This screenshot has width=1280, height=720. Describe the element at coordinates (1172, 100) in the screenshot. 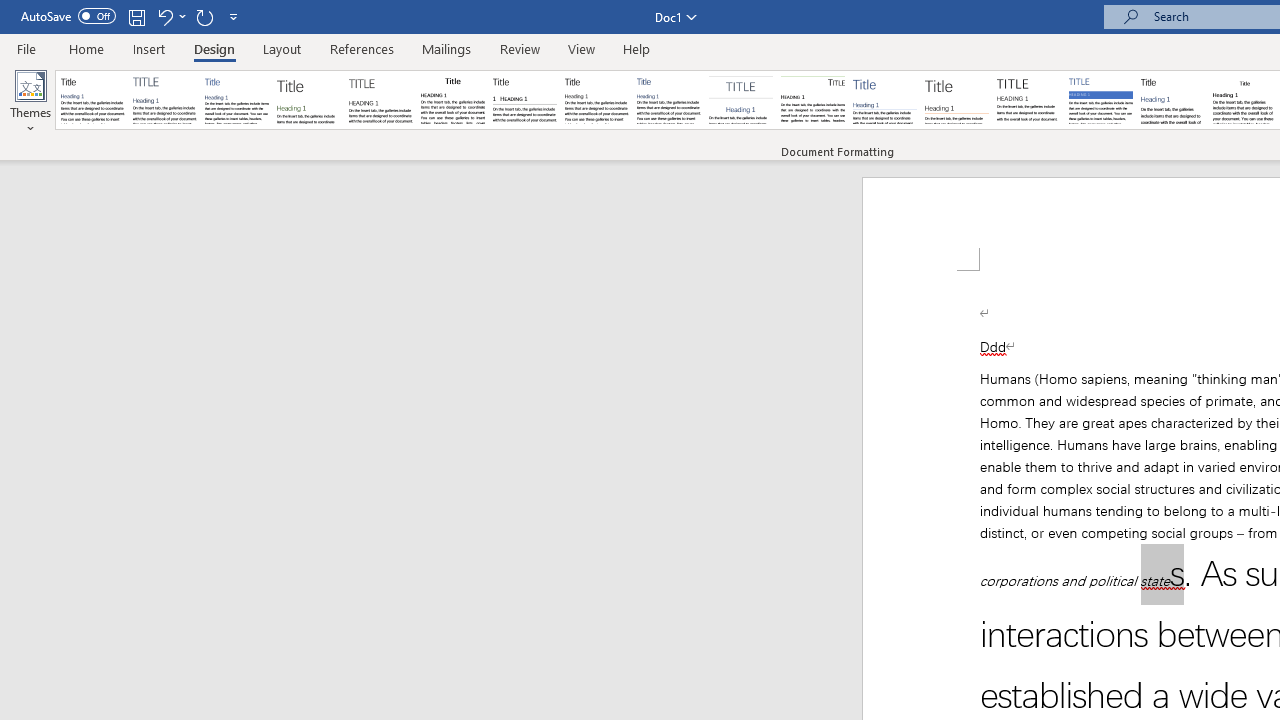

I see `Word` at that location.